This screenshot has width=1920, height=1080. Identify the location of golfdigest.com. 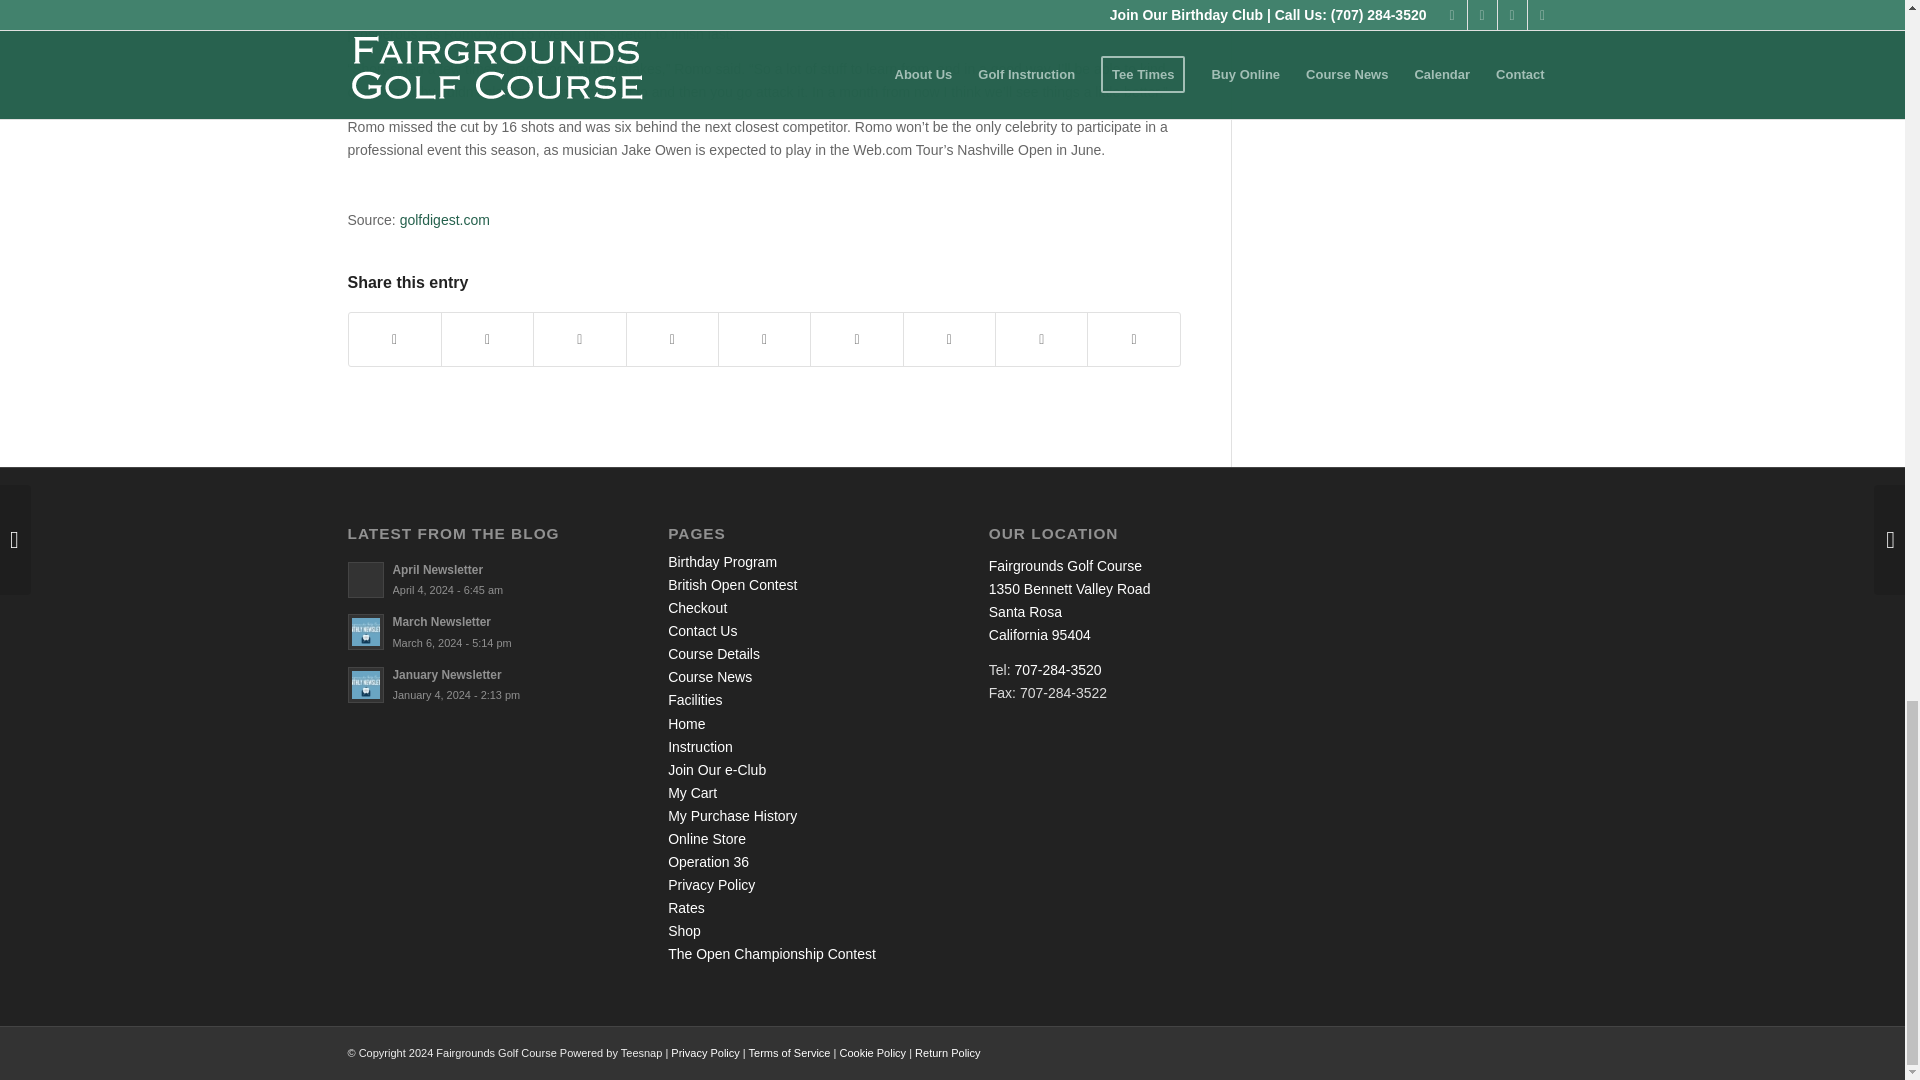
(444, 219).